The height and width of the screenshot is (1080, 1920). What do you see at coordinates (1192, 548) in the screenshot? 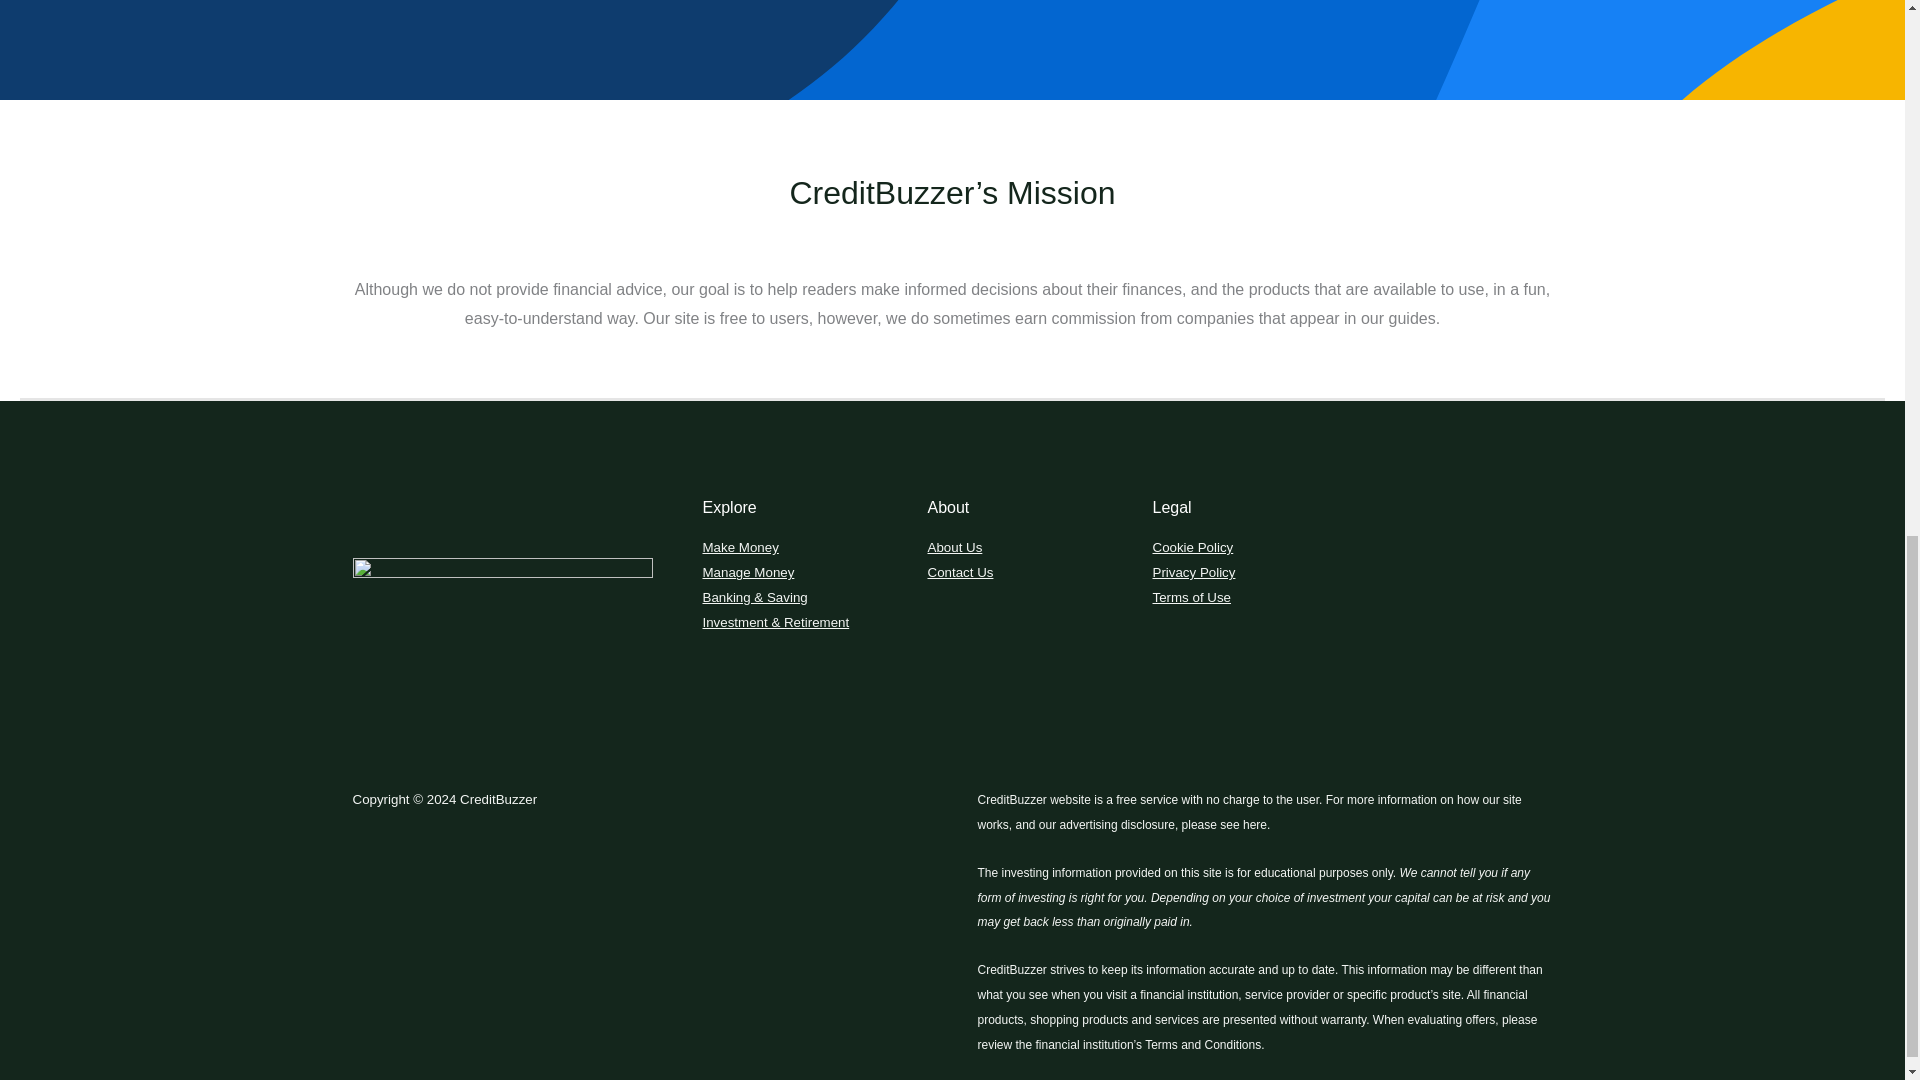
I see `Cookie Policy` at bounding box center [1192, 548].